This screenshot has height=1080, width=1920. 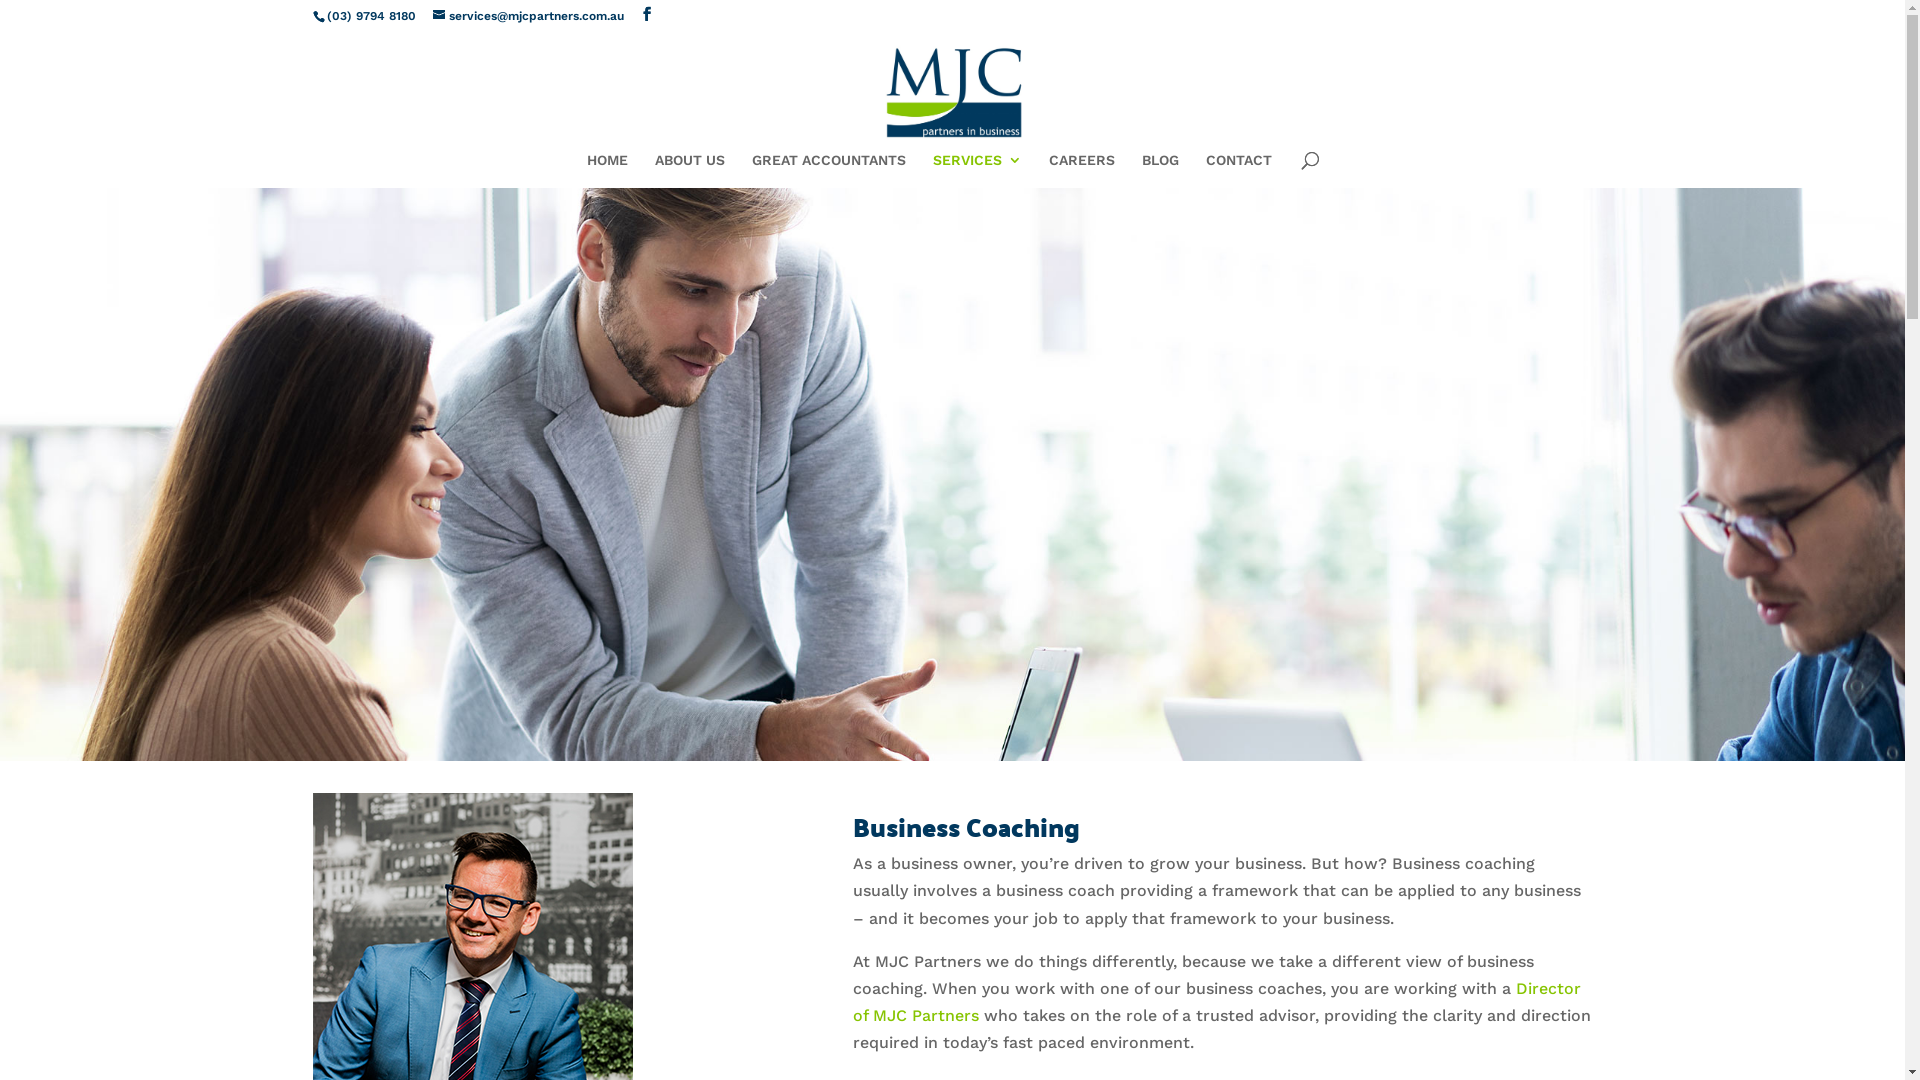 I want to click on CAREERS, so click(x=1081, y=170).